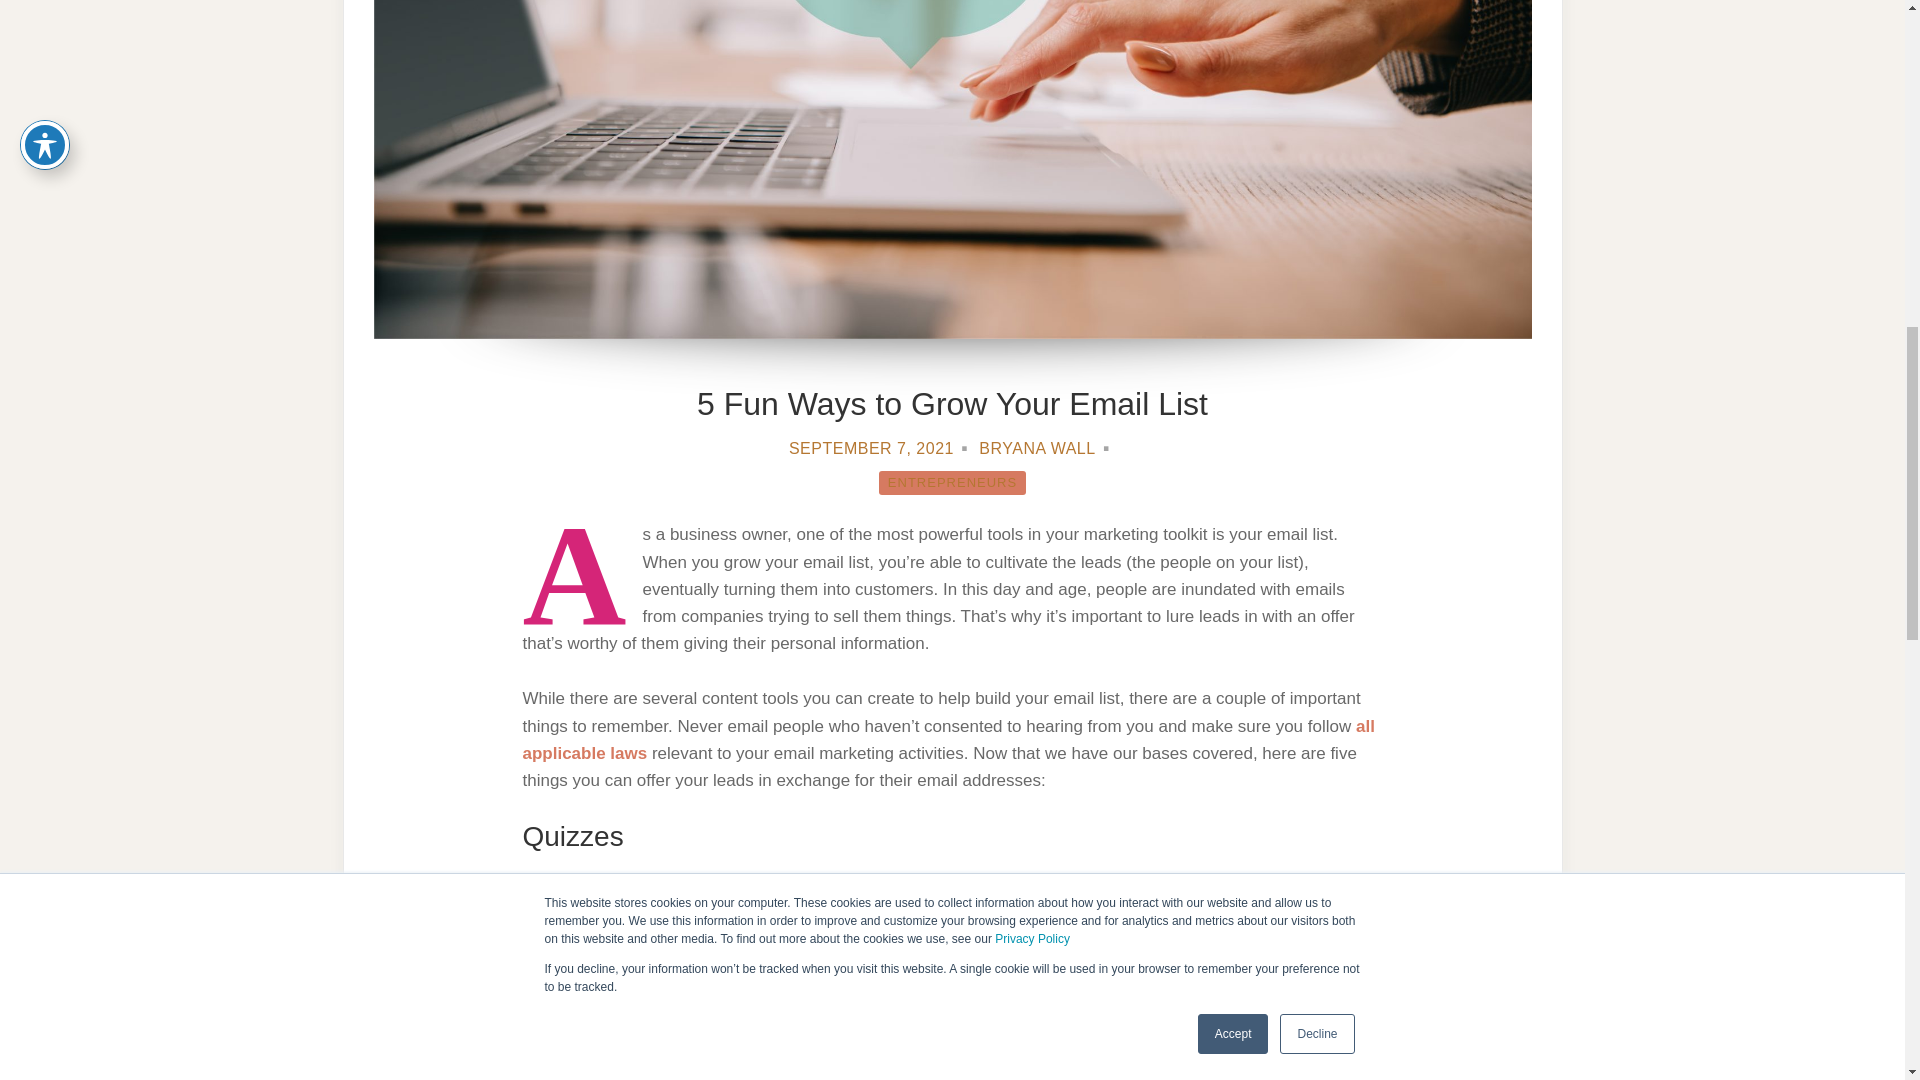  Describe the element at coordinates (952, 482) in the screenshot. I see `ENTREPRENEURS` at that location.